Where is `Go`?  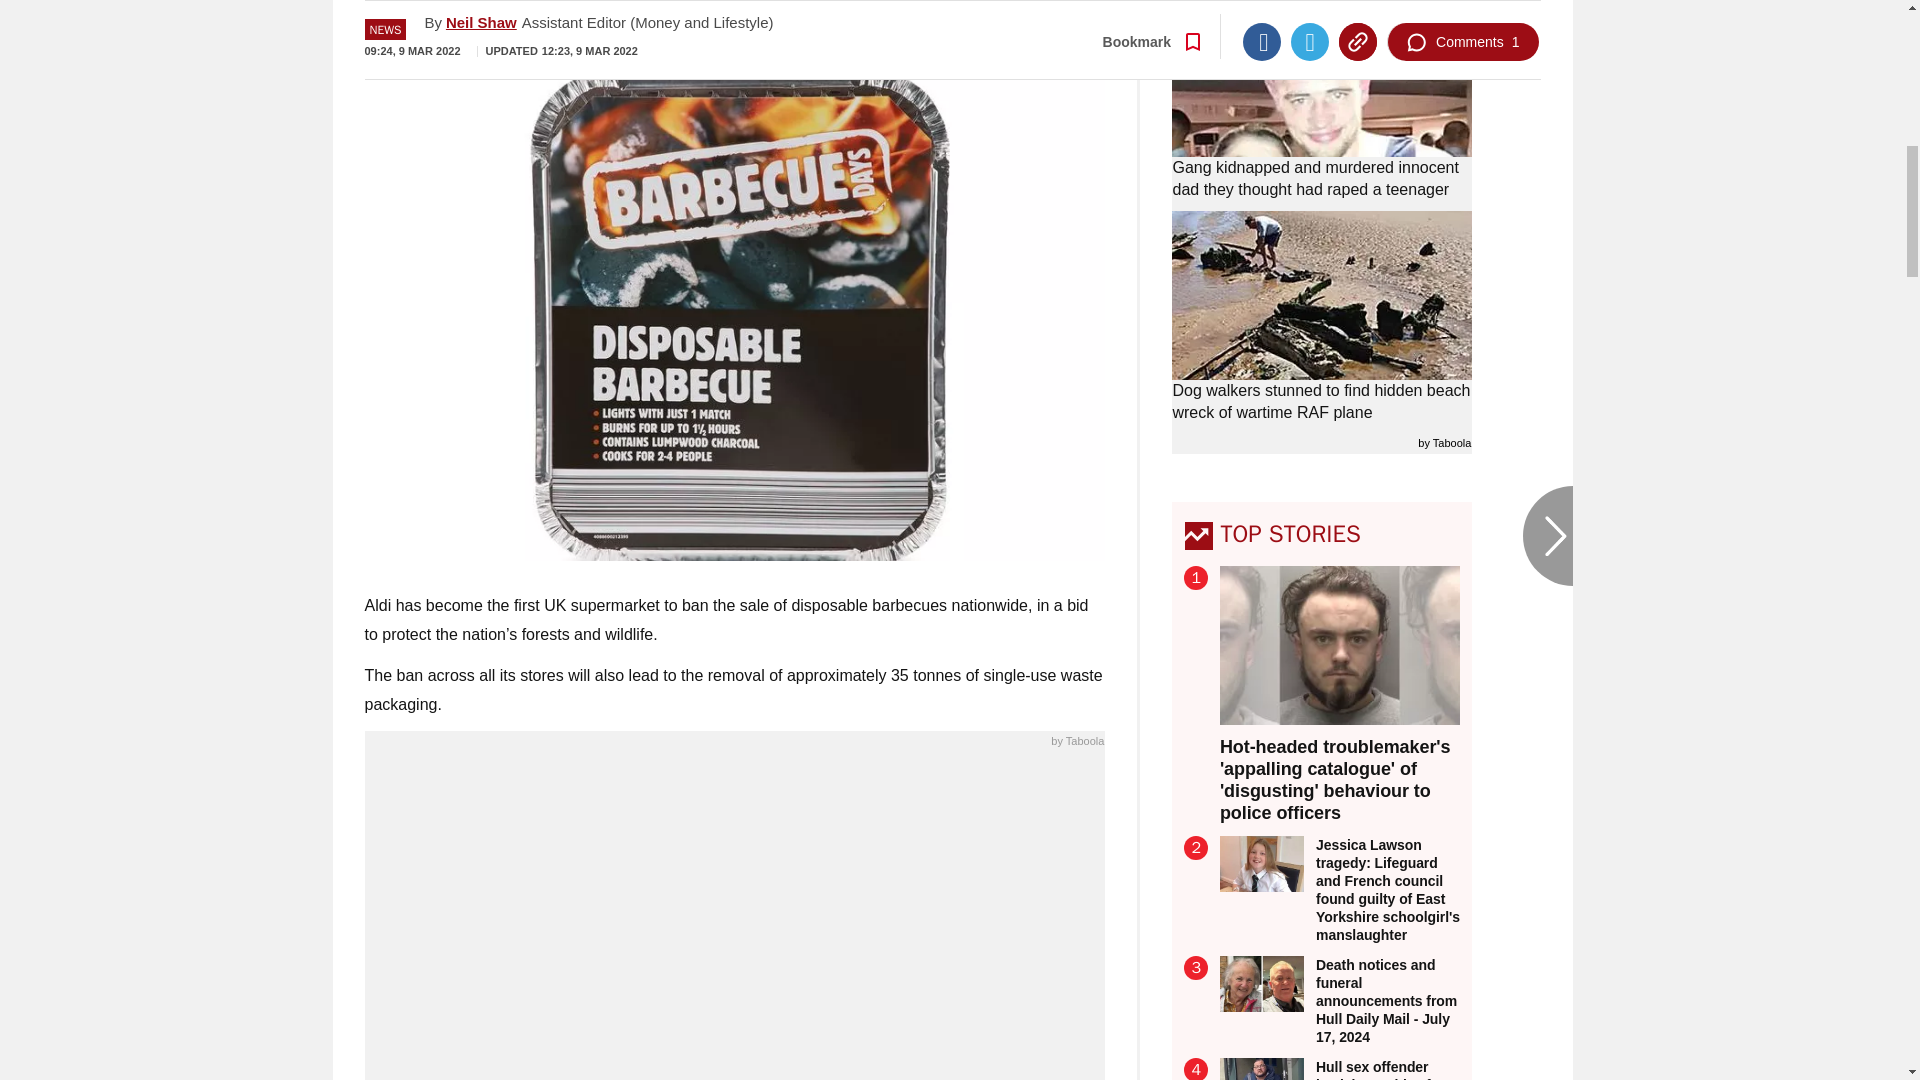 Go is located at coordinates (962, 24).